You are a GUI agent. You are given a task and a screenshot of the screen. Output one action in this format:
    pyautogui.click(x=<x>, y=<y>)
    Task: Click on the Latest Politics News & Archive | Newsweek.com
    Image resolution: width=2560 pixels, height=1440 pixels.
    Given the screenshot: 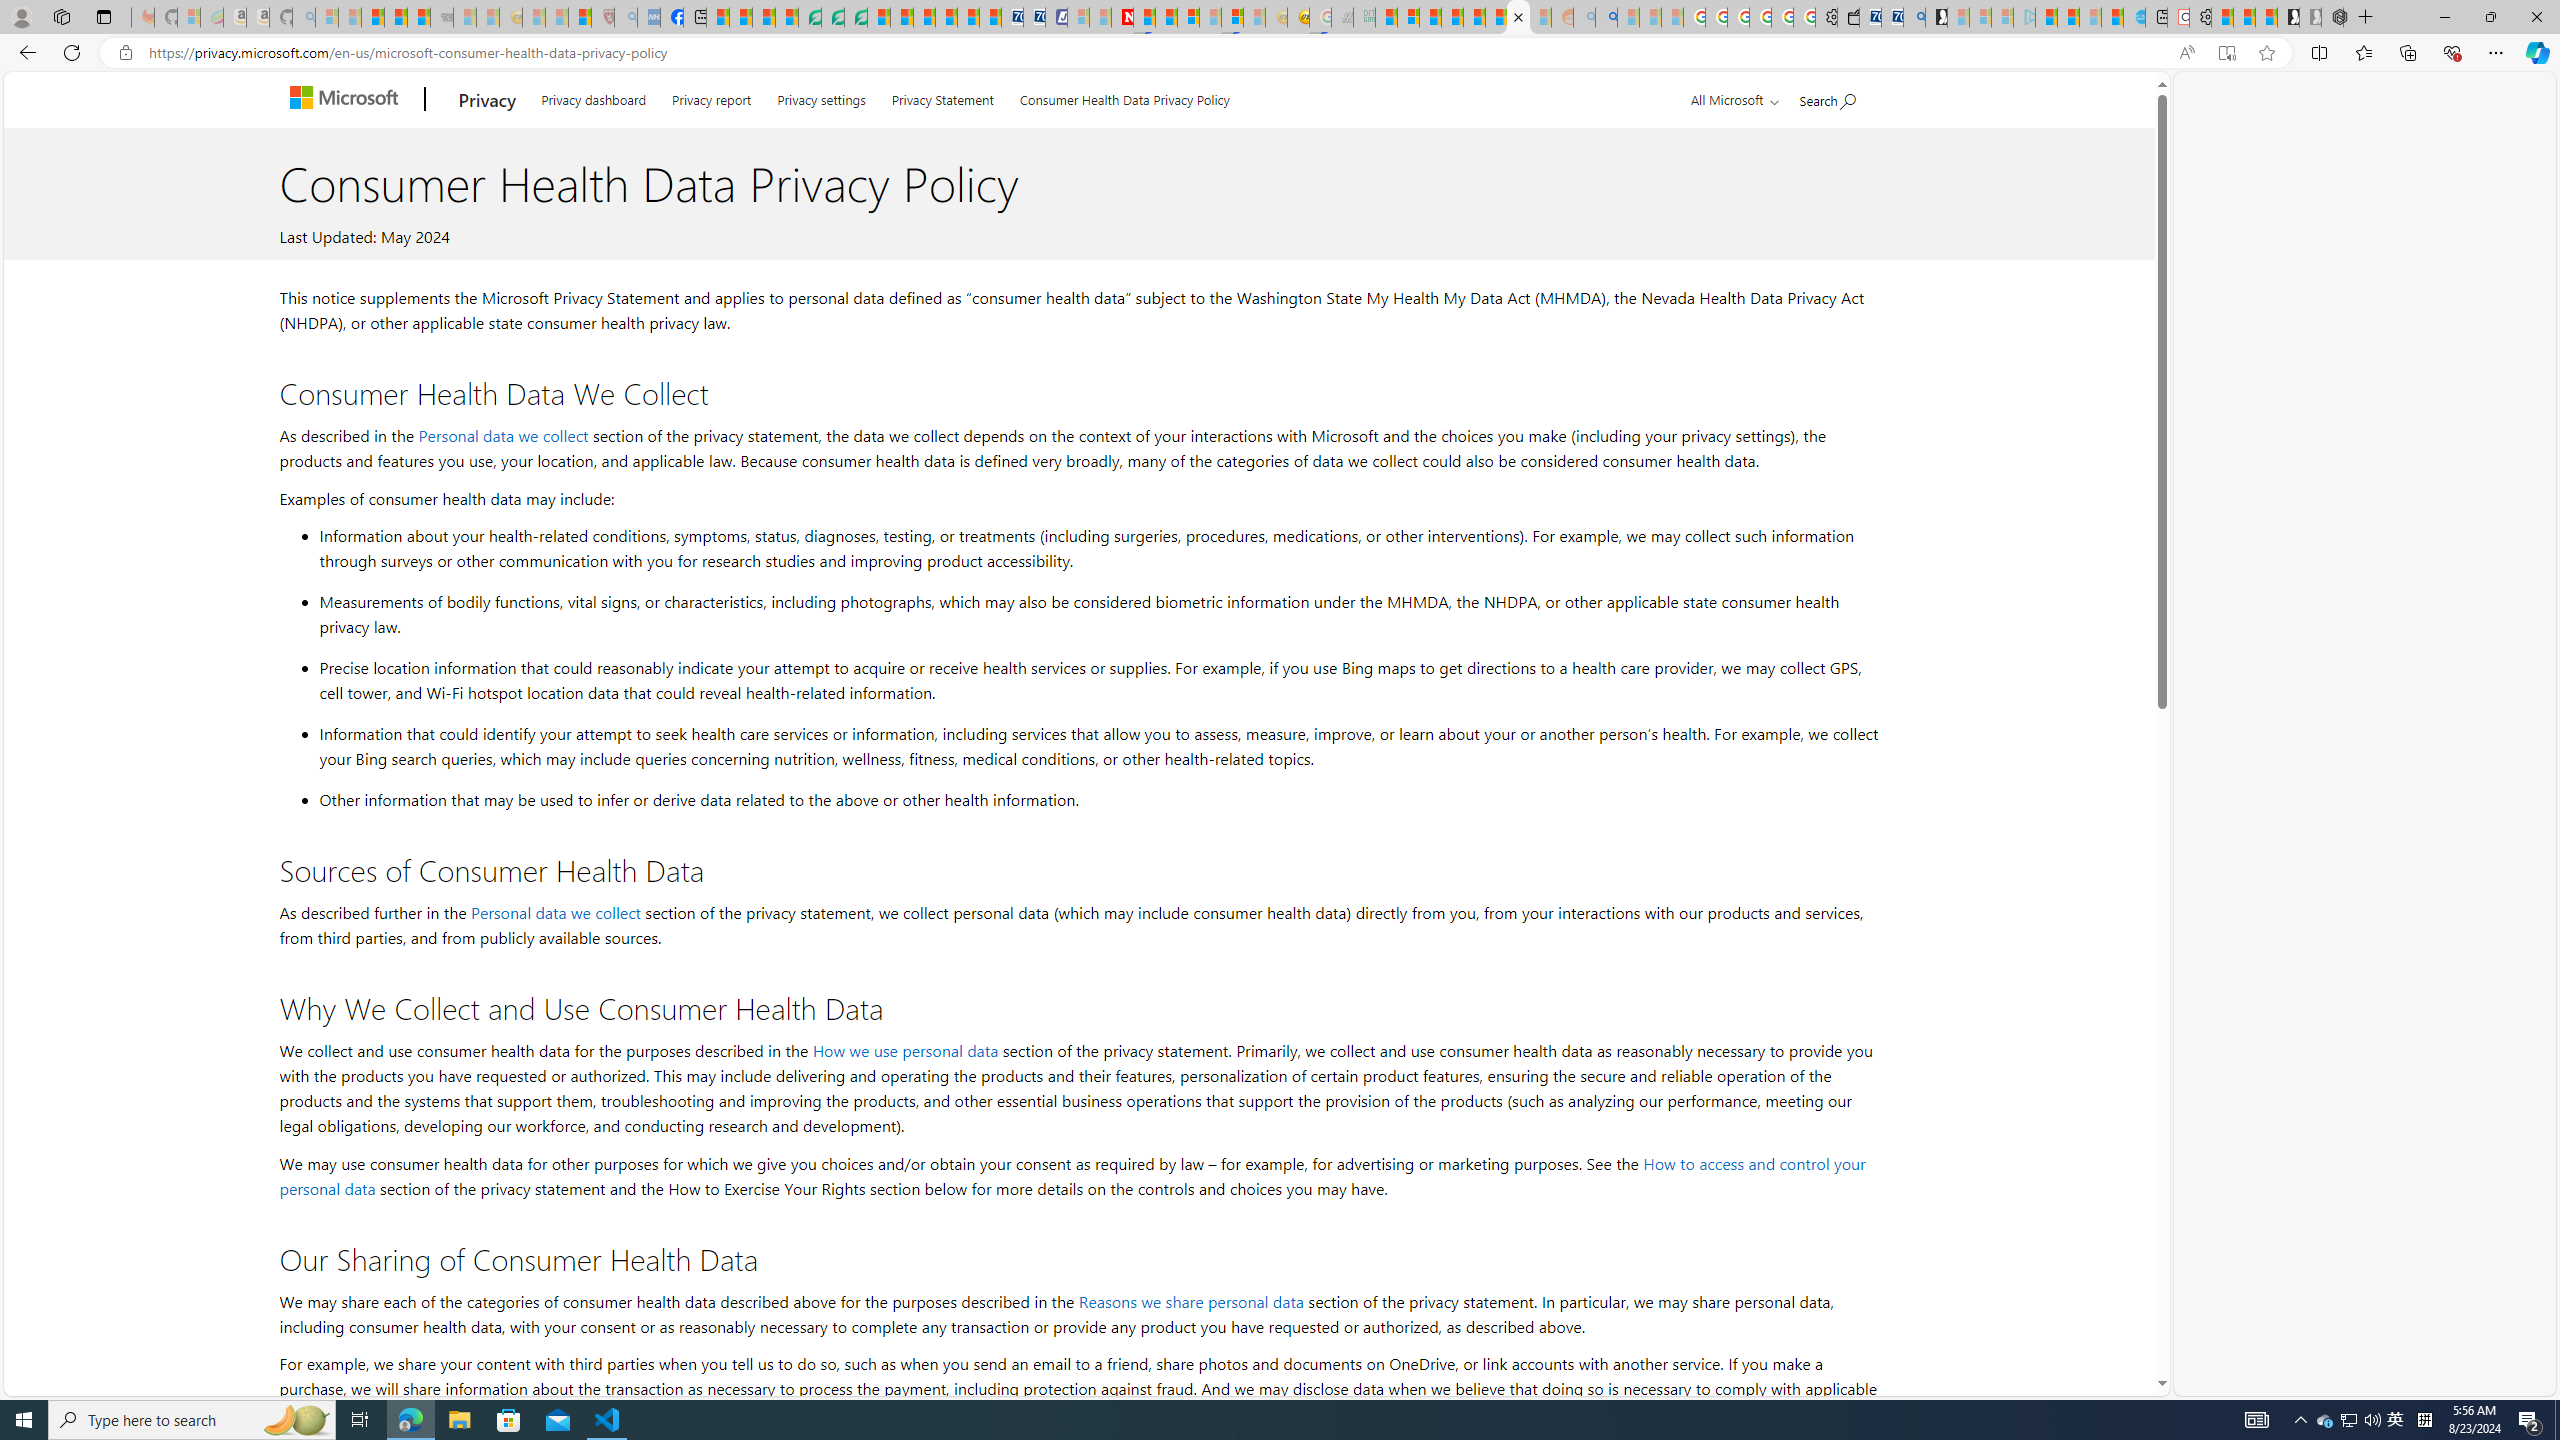 What is the action you would take?
    pyautogui.click(x=1122, y=17)
    